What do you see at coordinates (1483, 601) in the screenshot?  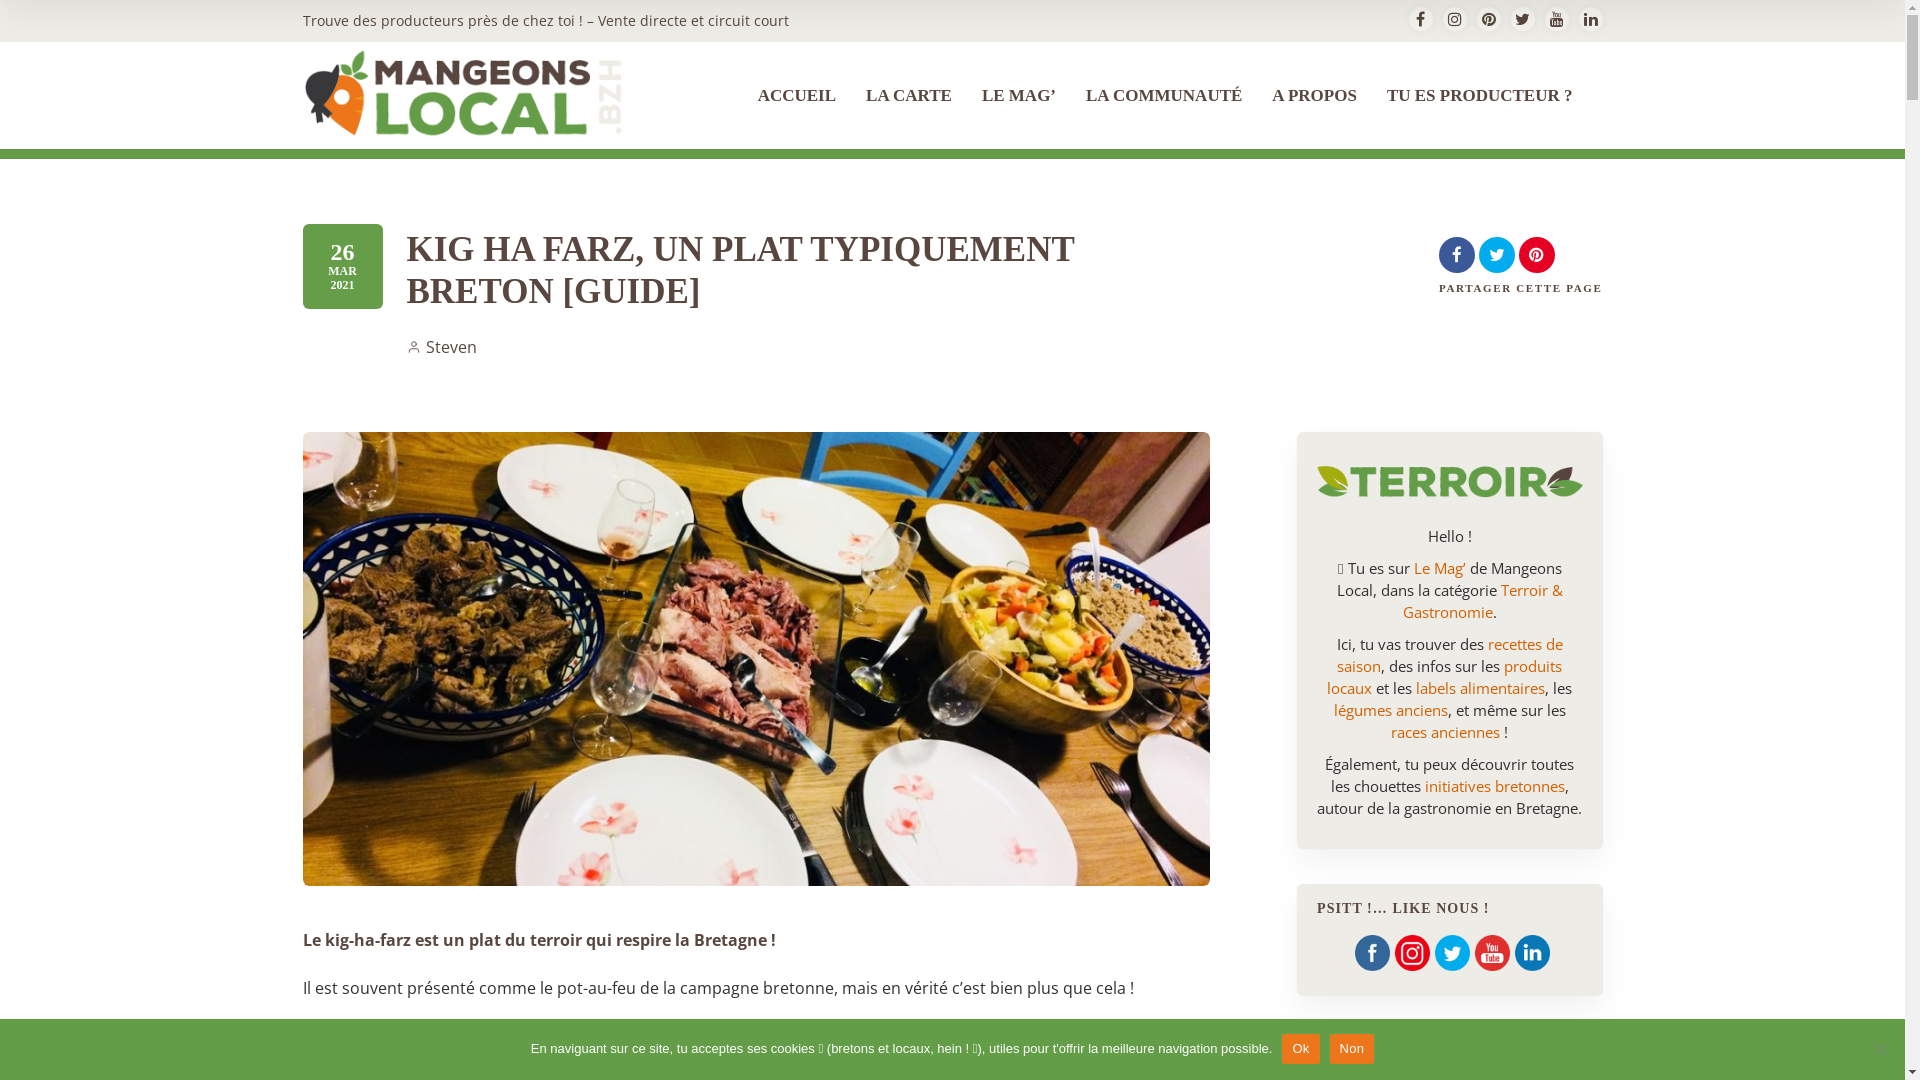 I see `Terroir & Gastronomie` at bounding box center [1483, 601].